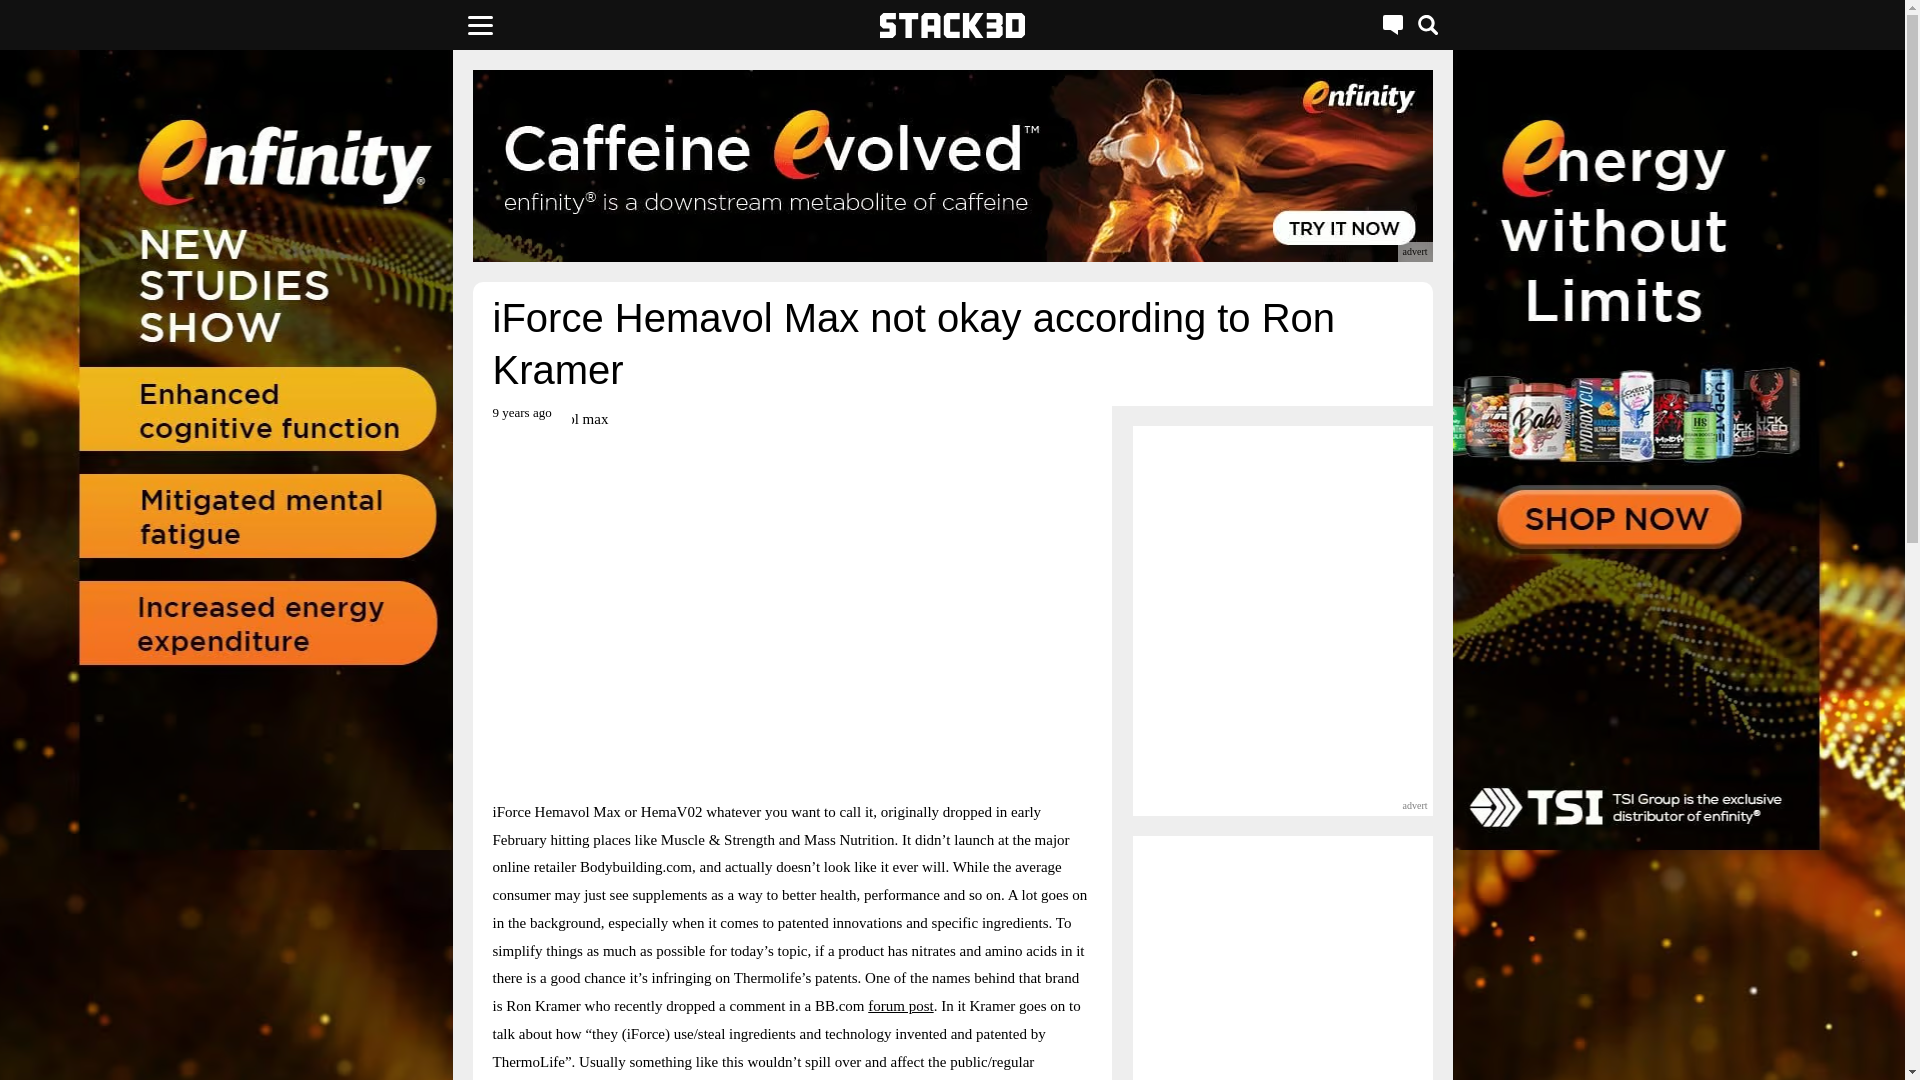  Describe the element at coordinates (521, 420) in the screenshot. I see `April 28th 2015` at that location.